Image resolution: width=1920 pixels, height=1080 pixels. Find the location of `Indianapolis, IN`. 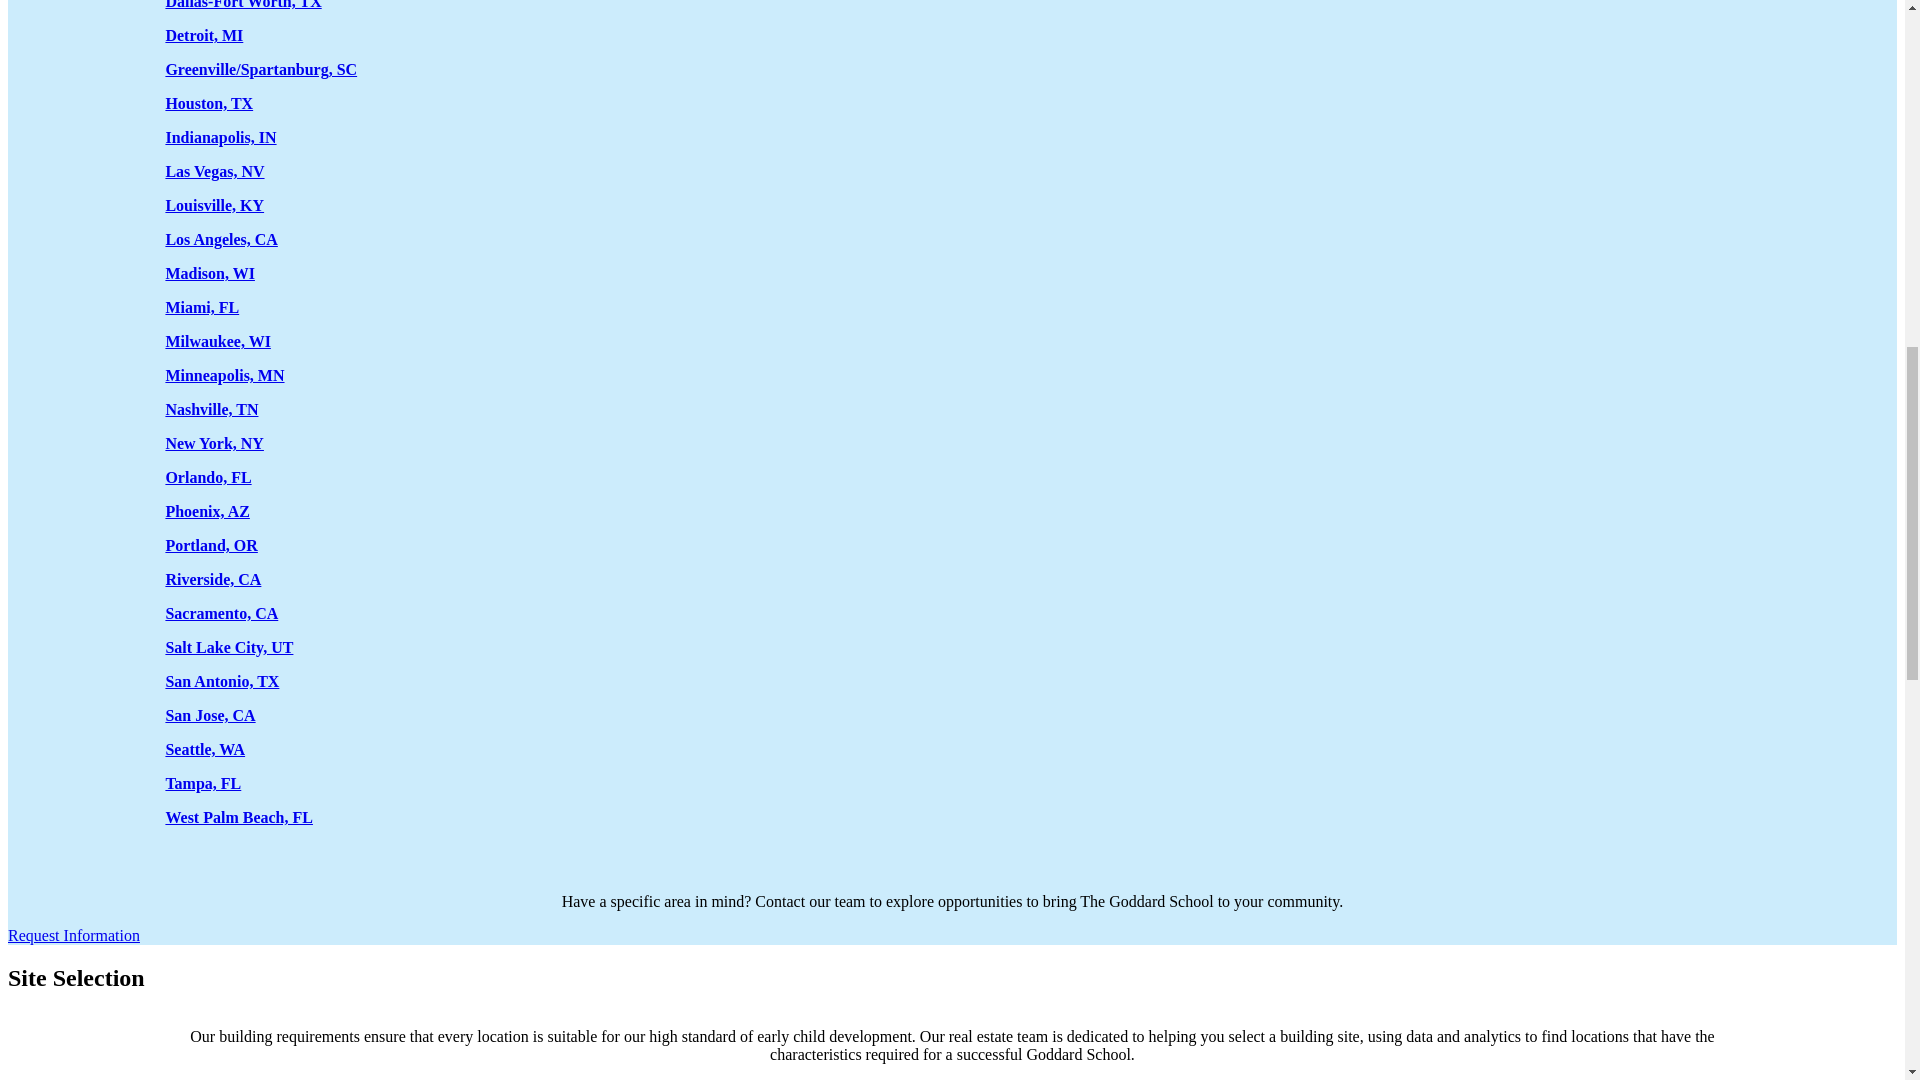

Indianapolis, IN is located at coordinates (220, 136).